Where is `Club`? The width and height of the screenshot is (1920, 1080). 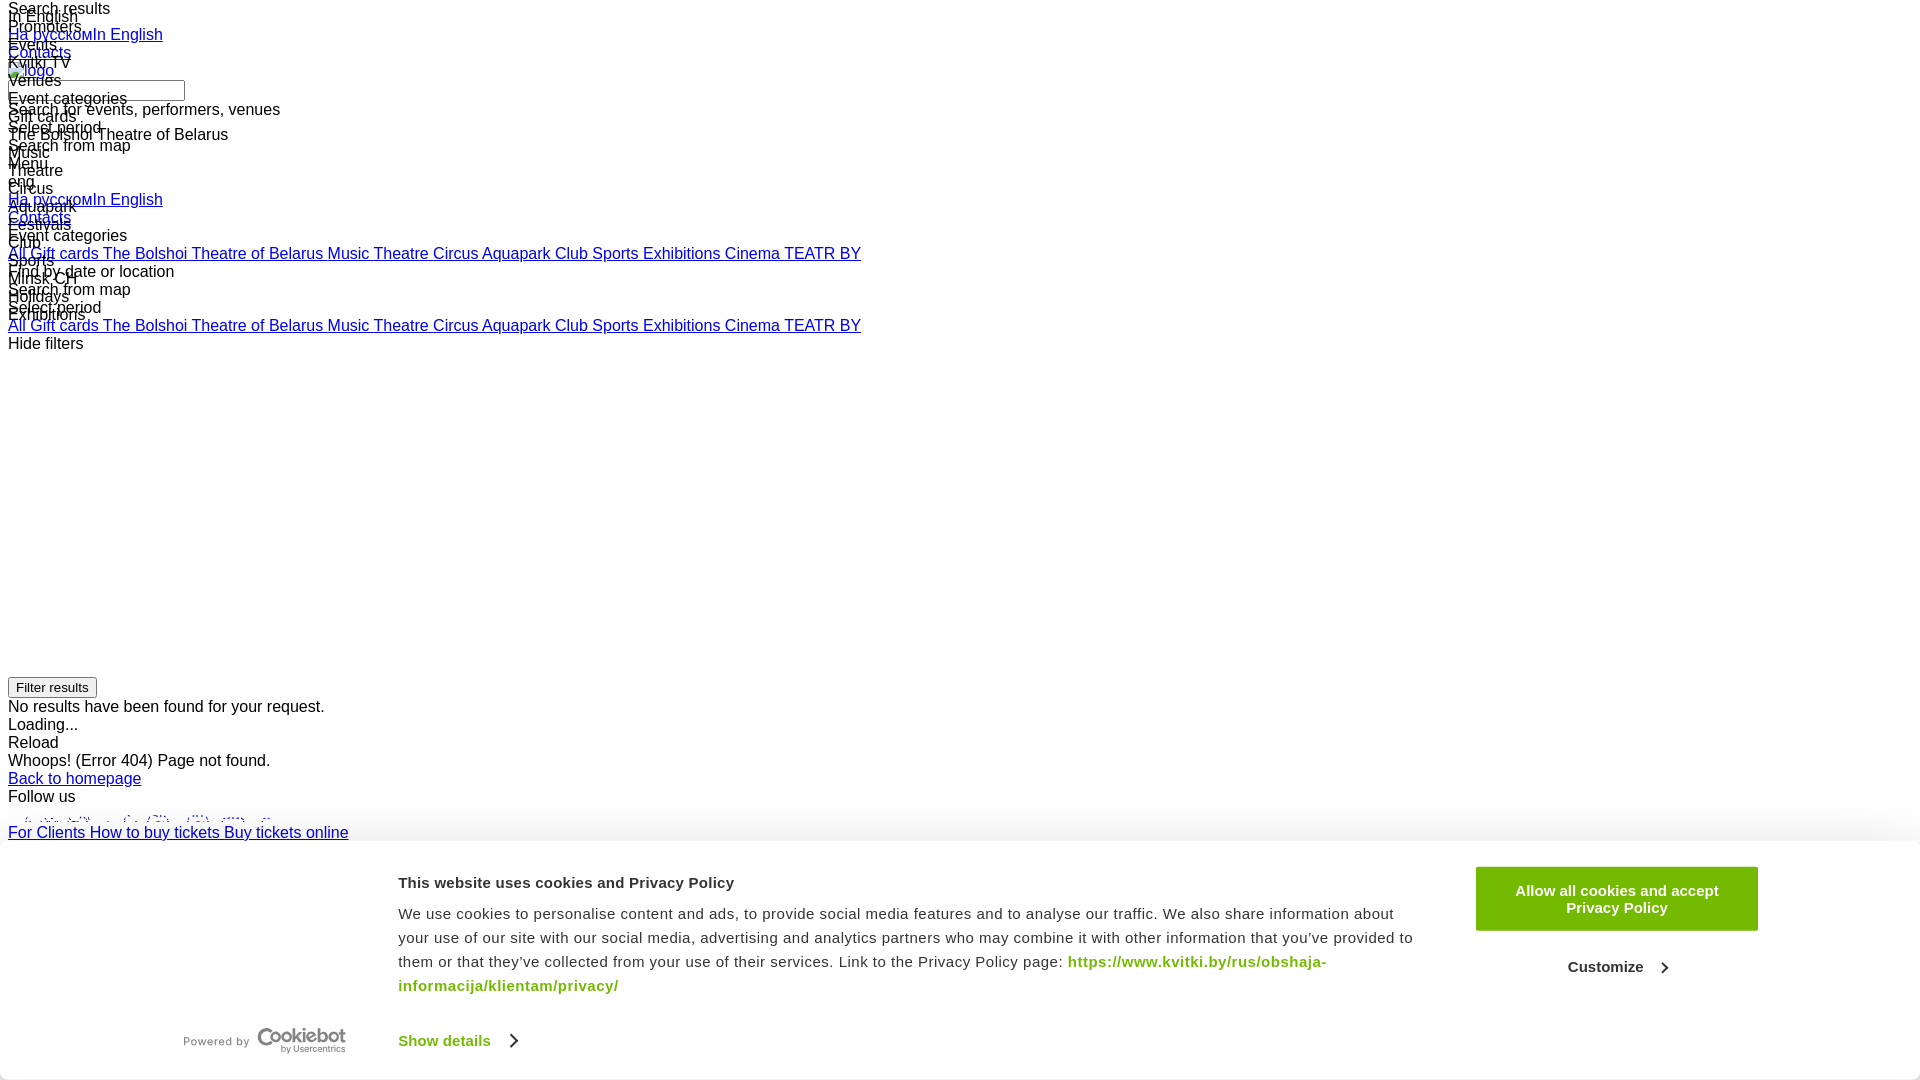 Club is located at coordinates (574, 326).